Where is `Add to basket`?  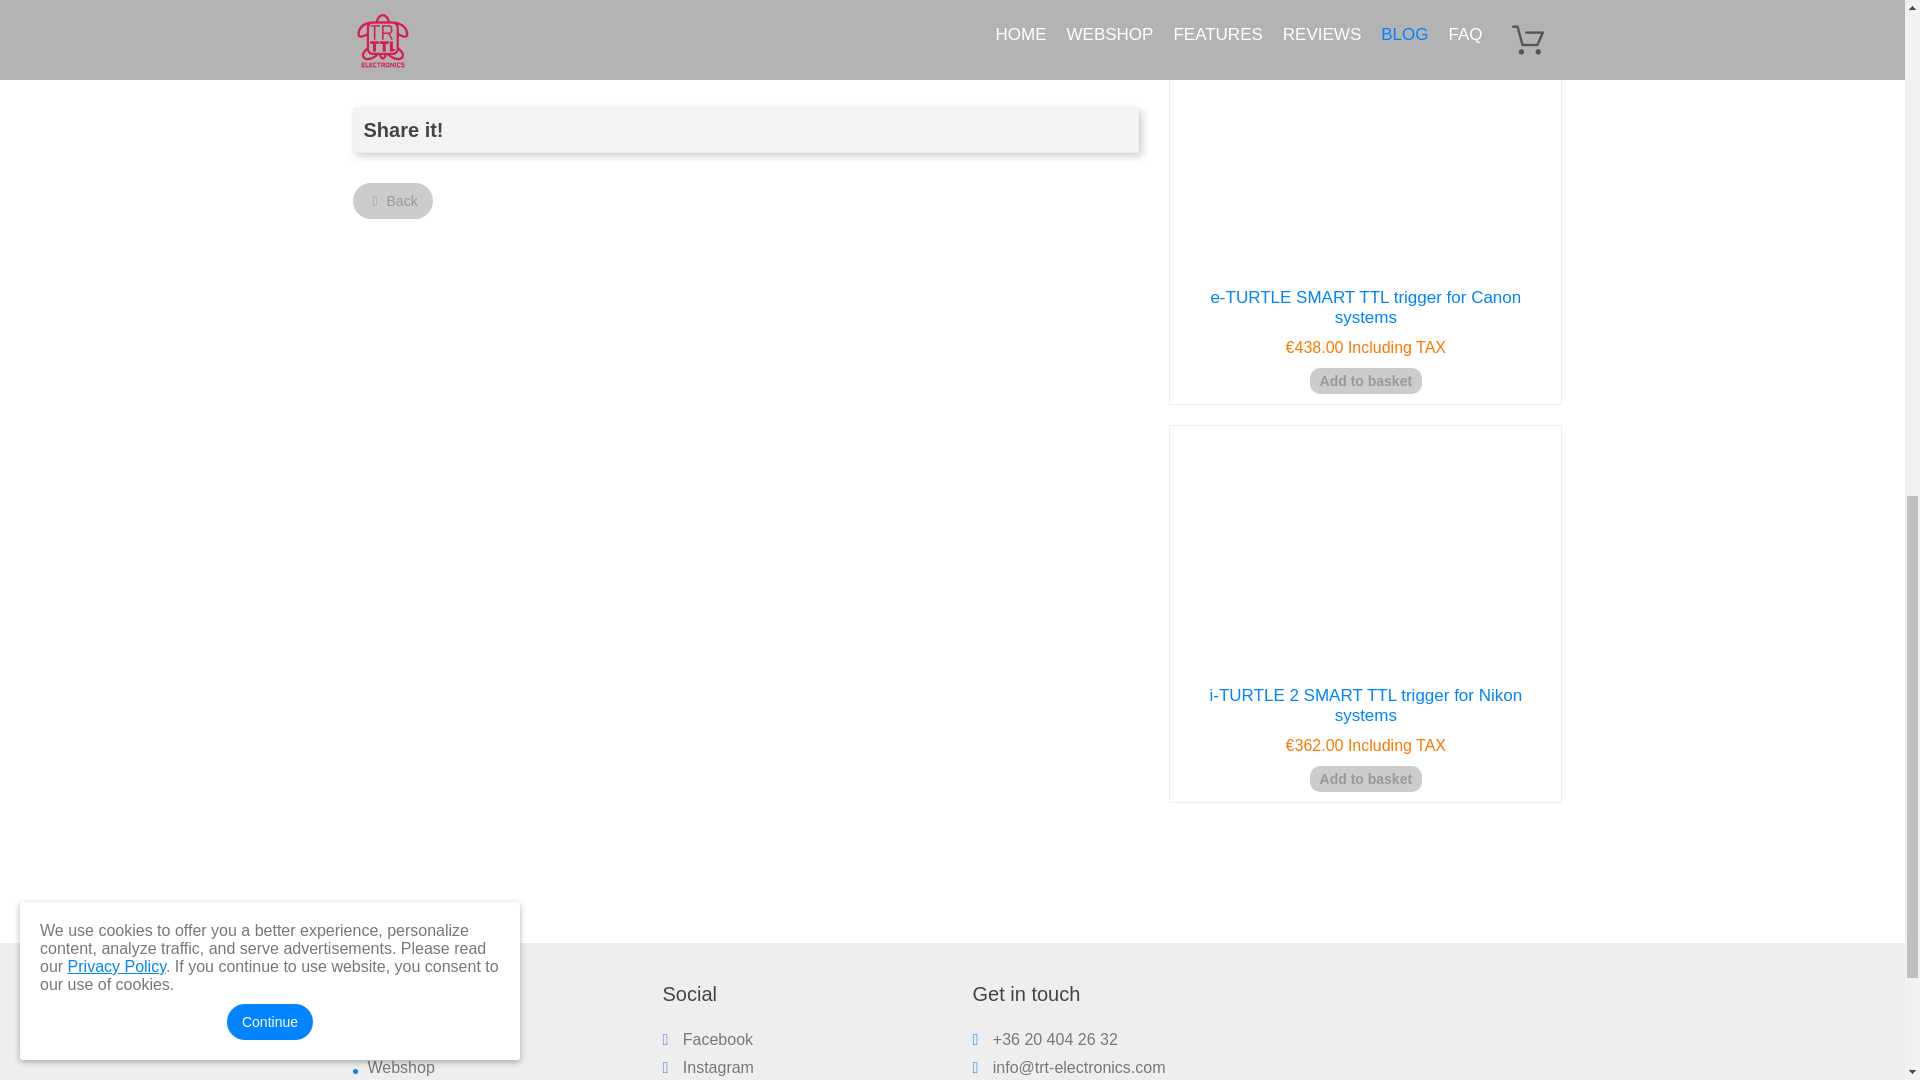 Add to basket is located at coordinates (1366, 778).